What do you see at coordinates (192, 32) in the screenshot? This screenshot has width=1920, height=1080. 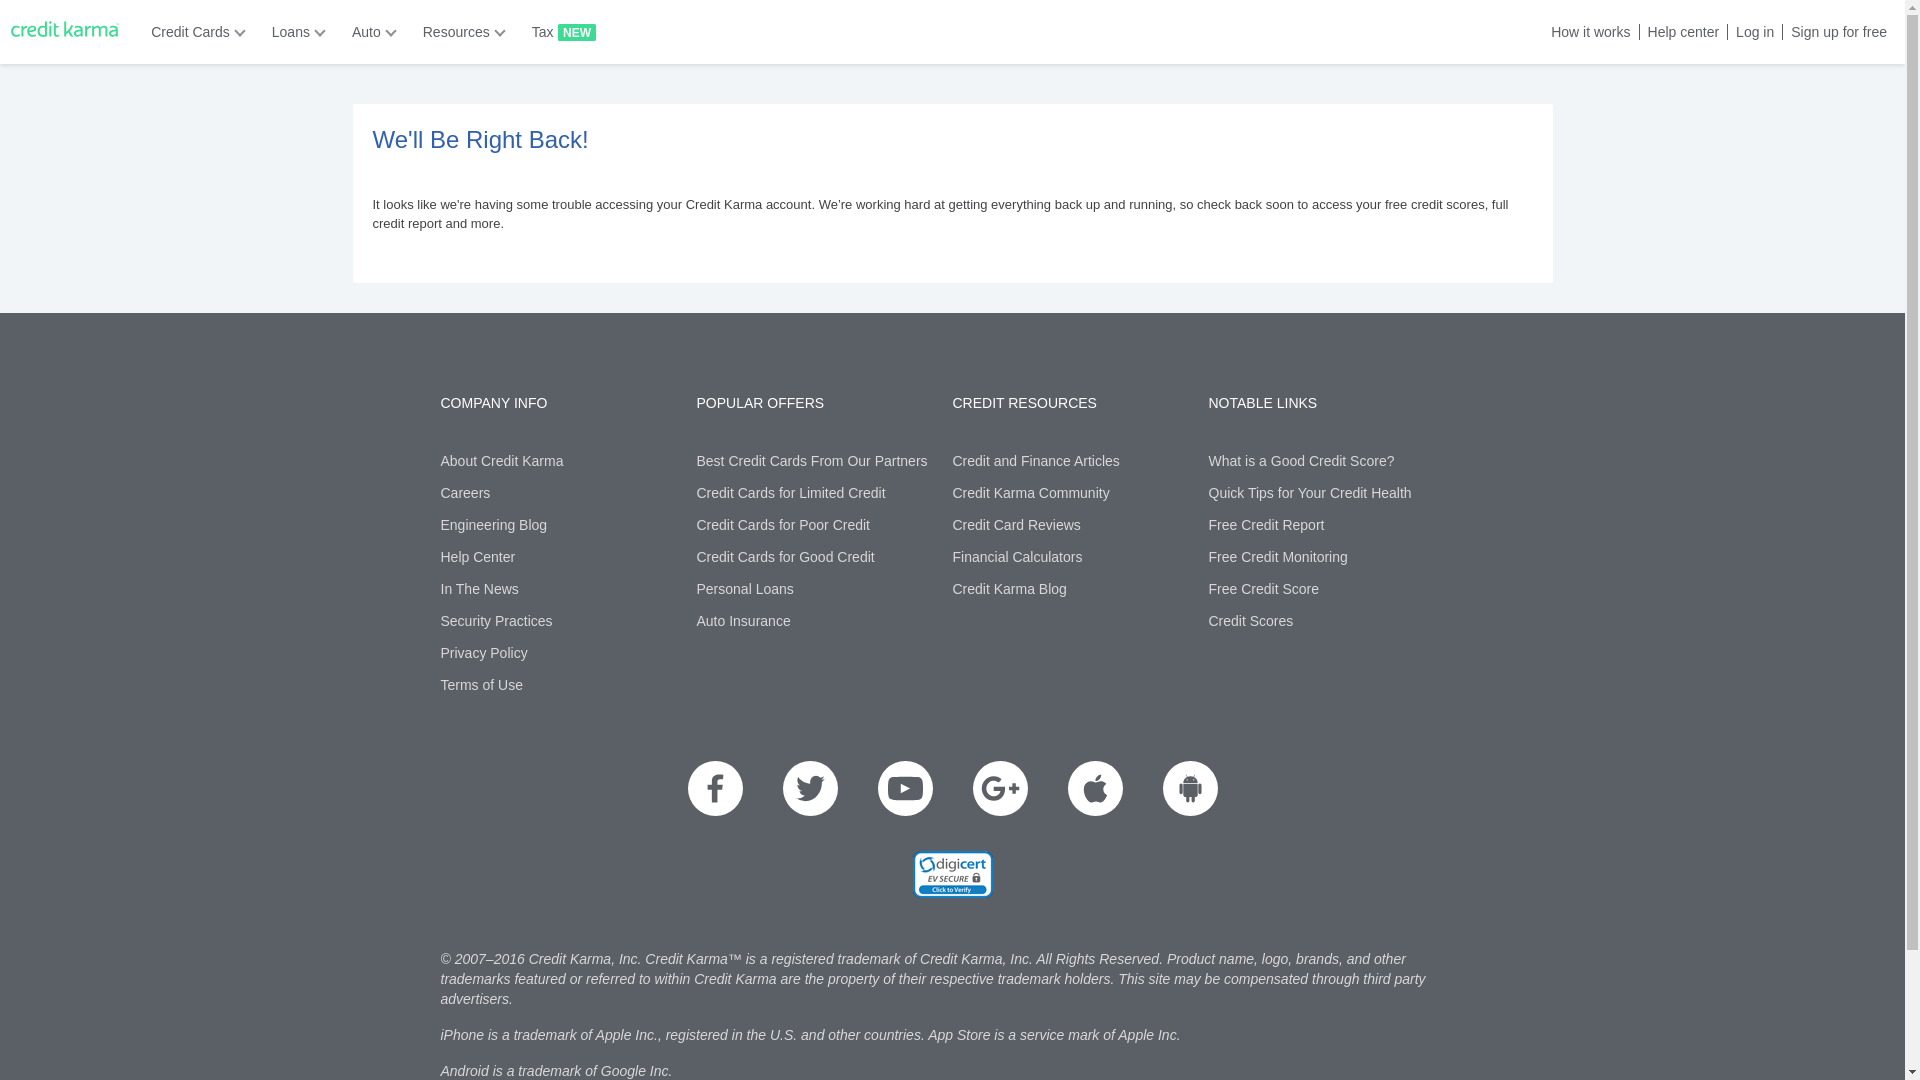 I see `Credit Cards` at bounding box center [192, 32].